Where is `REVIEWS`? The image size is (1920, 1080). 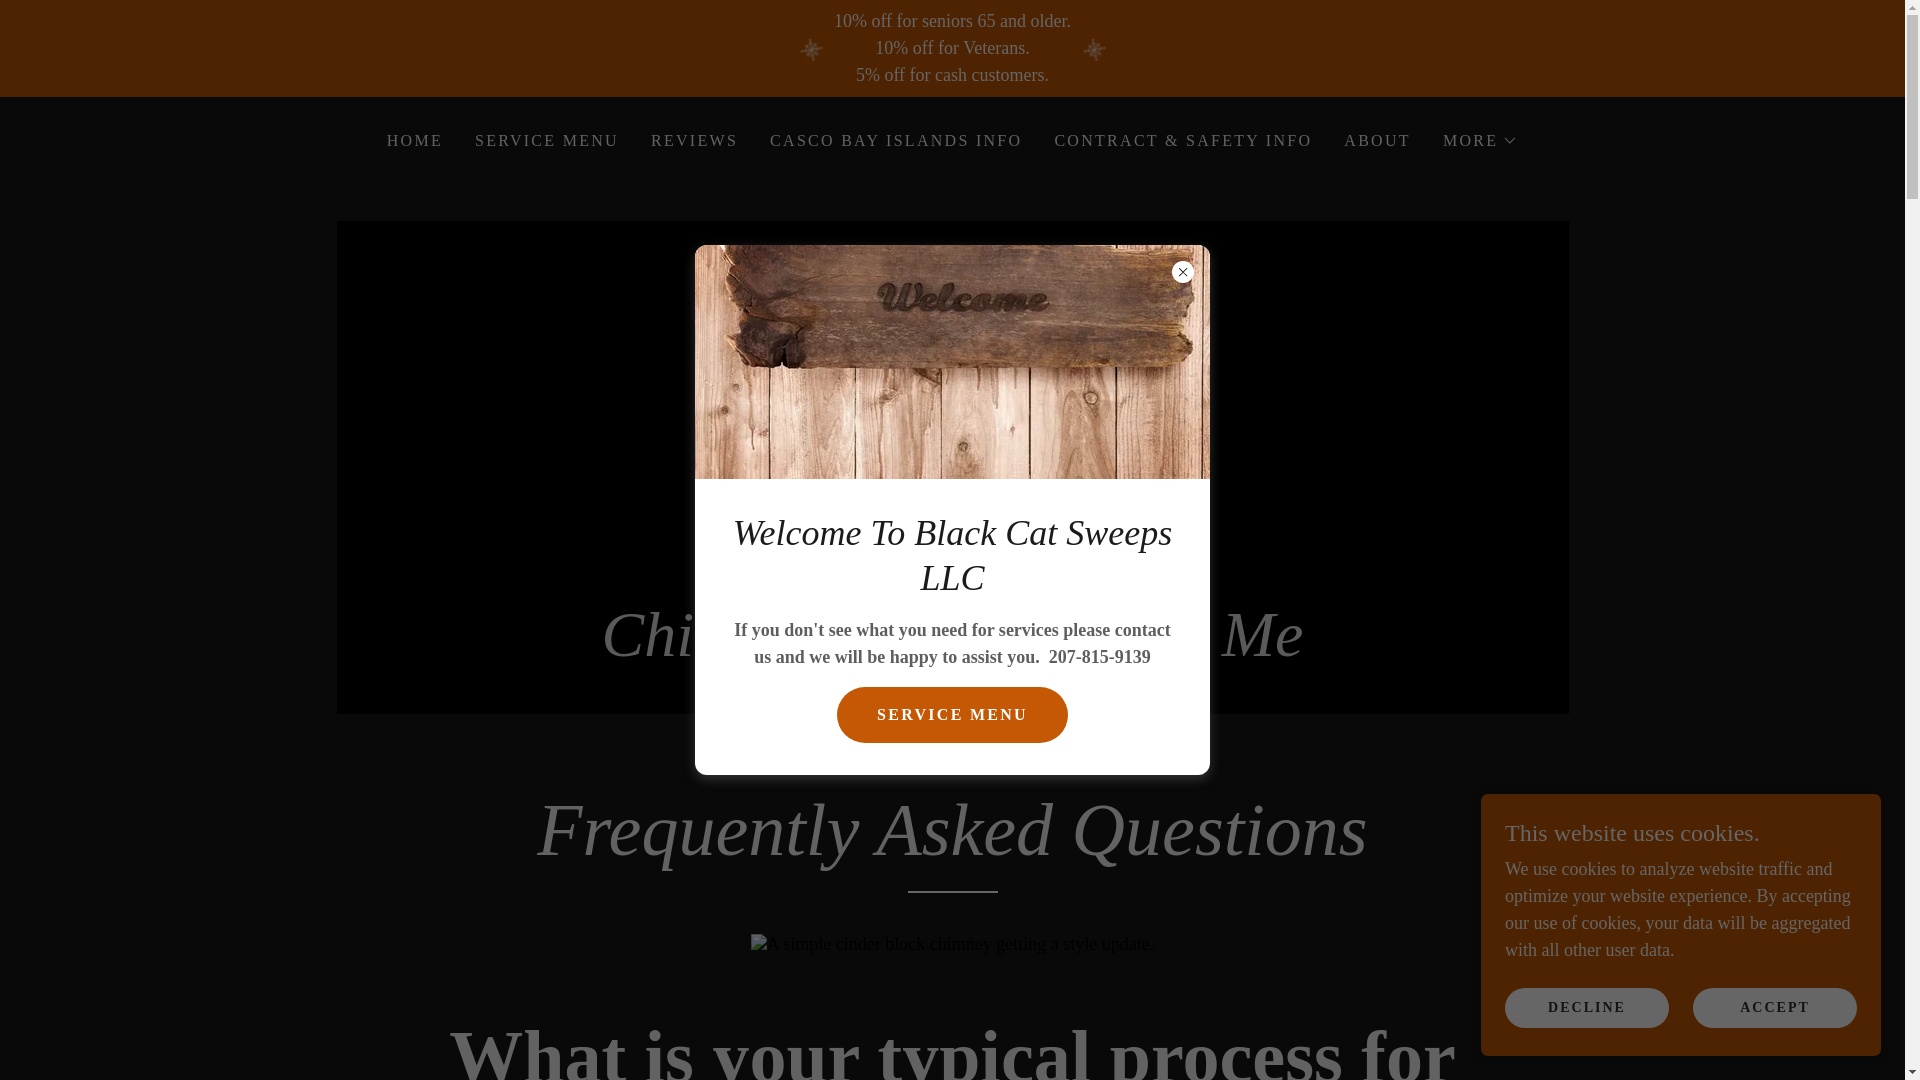 REVIEWS is located at coordinates (694, 140).